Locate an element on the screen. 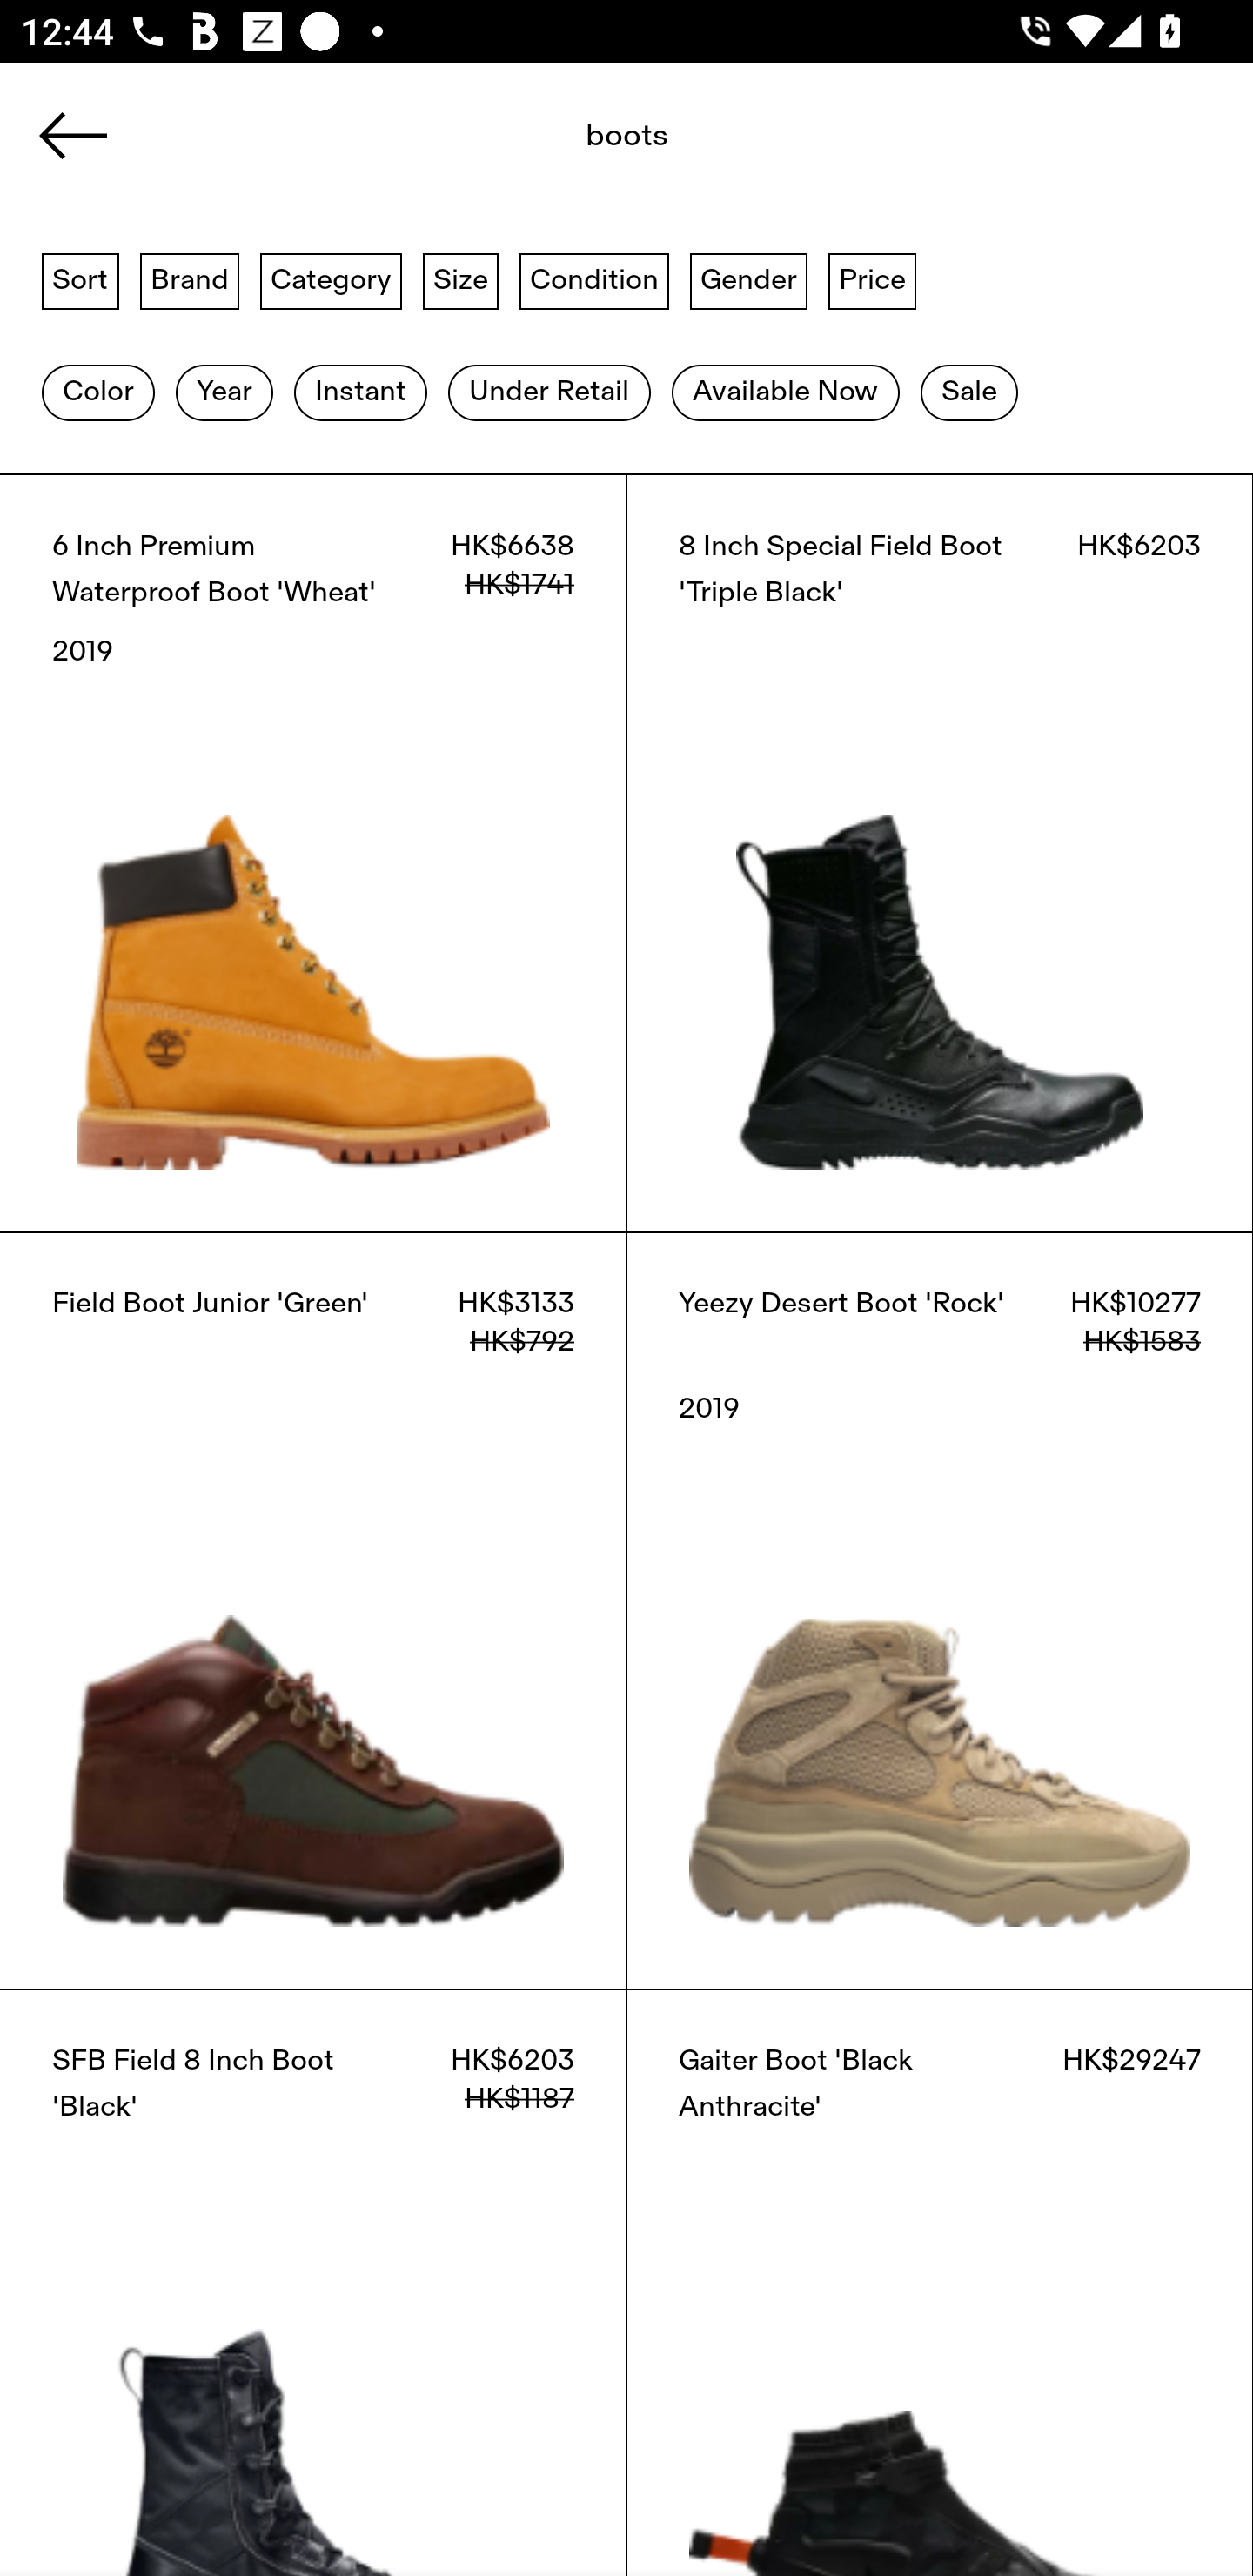 This screenshot has height=2576, width=1253. Condition is located at coordinates (593, 279).